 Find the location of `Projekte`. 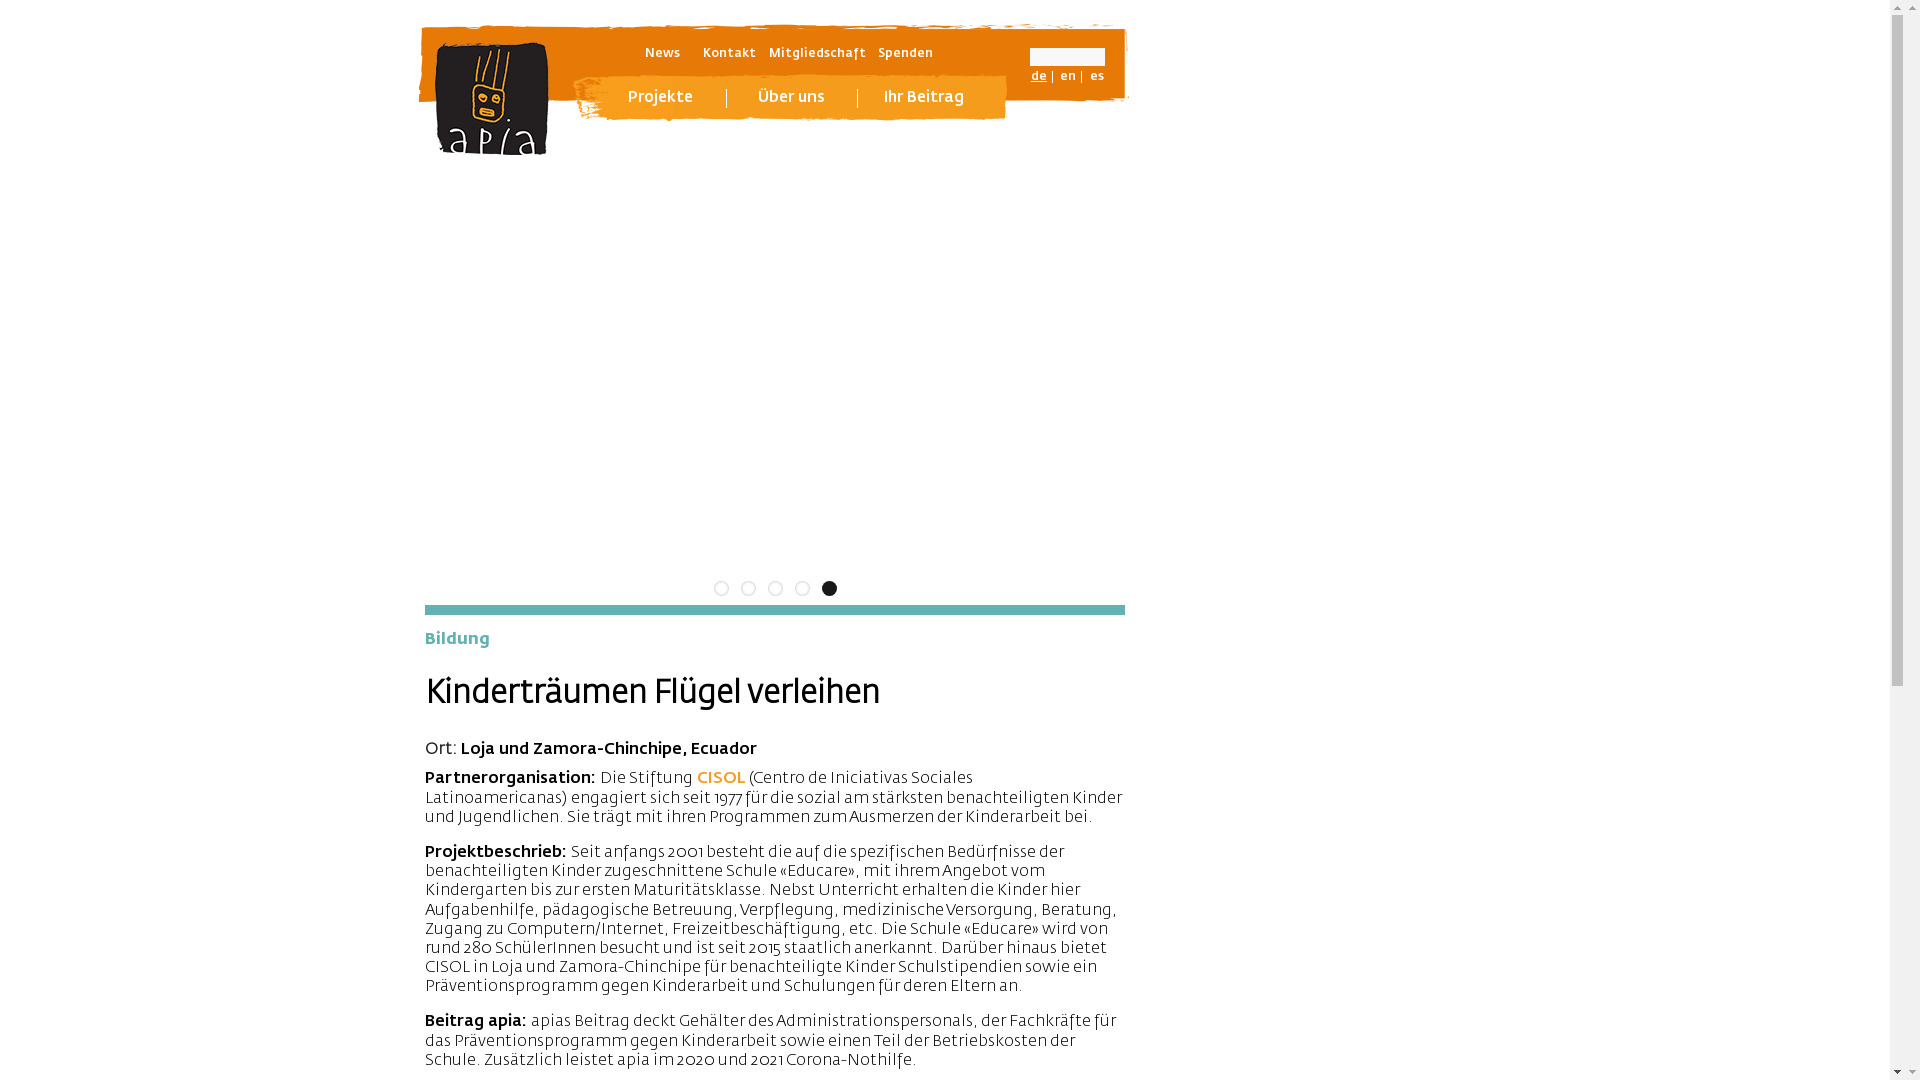

Projekte is located at coordinates (661, 98).